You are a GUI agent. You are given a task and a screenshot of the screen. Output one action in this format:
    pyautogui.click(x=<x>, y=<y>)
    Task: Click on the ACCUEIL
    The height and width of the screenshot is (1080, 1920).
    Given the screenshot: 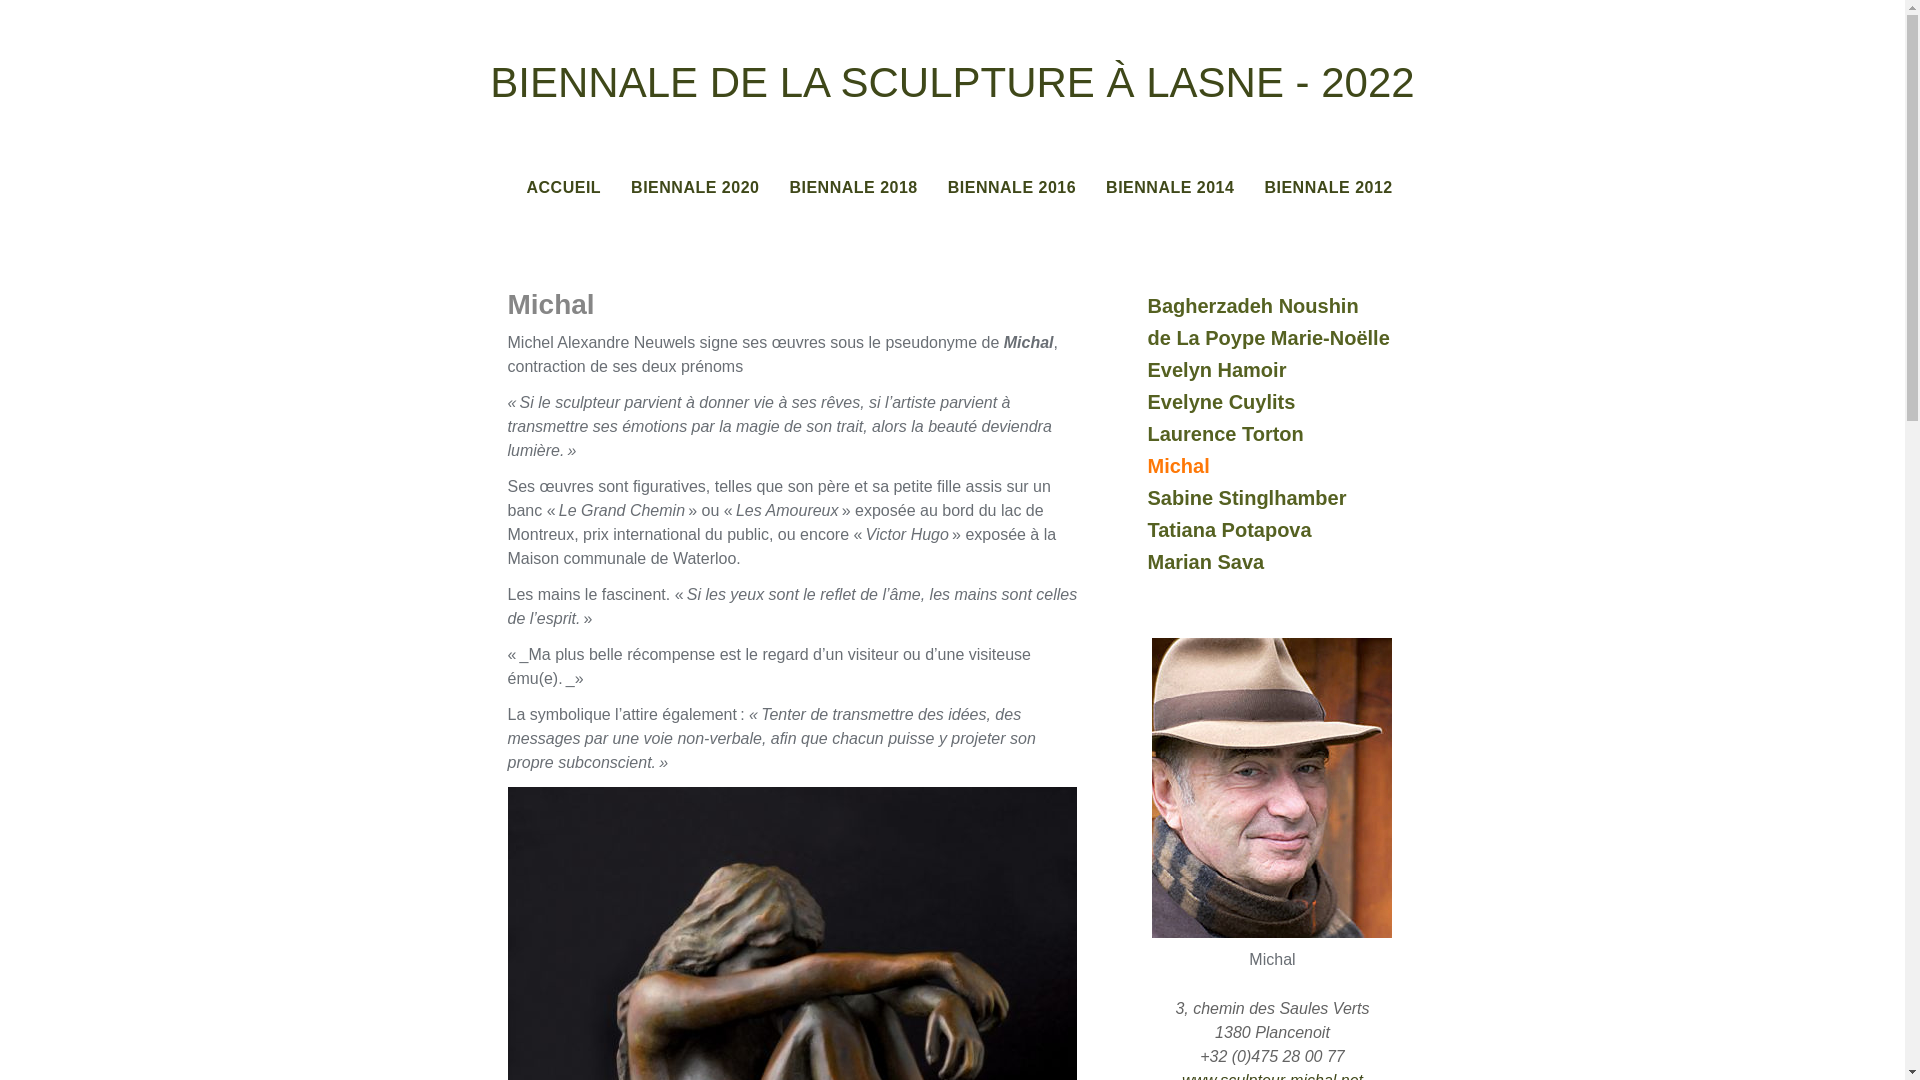 What is the action you would take?
    pyautogui.click(x=564, y=188)
    